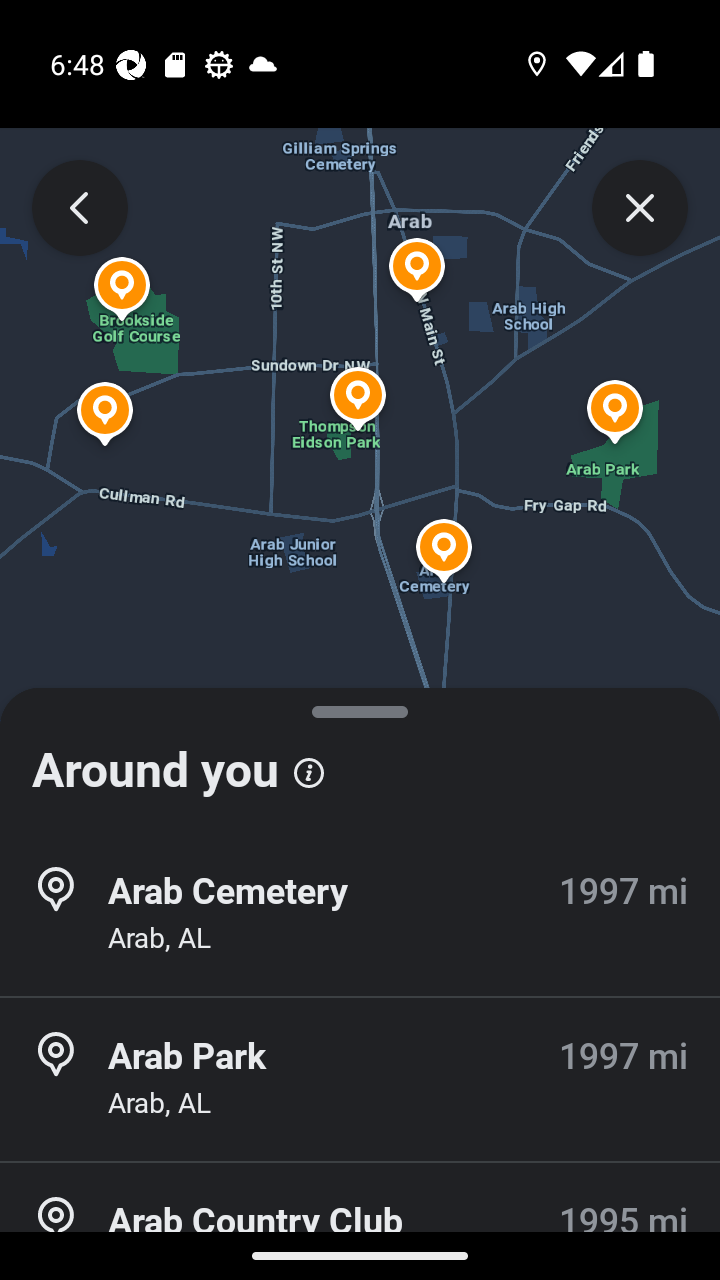  What do you see at coordinates (360, 1079) in the screenshot?
I see `Arab Park 1997 mi Arab, AL` at bounding box center [360, 1079].